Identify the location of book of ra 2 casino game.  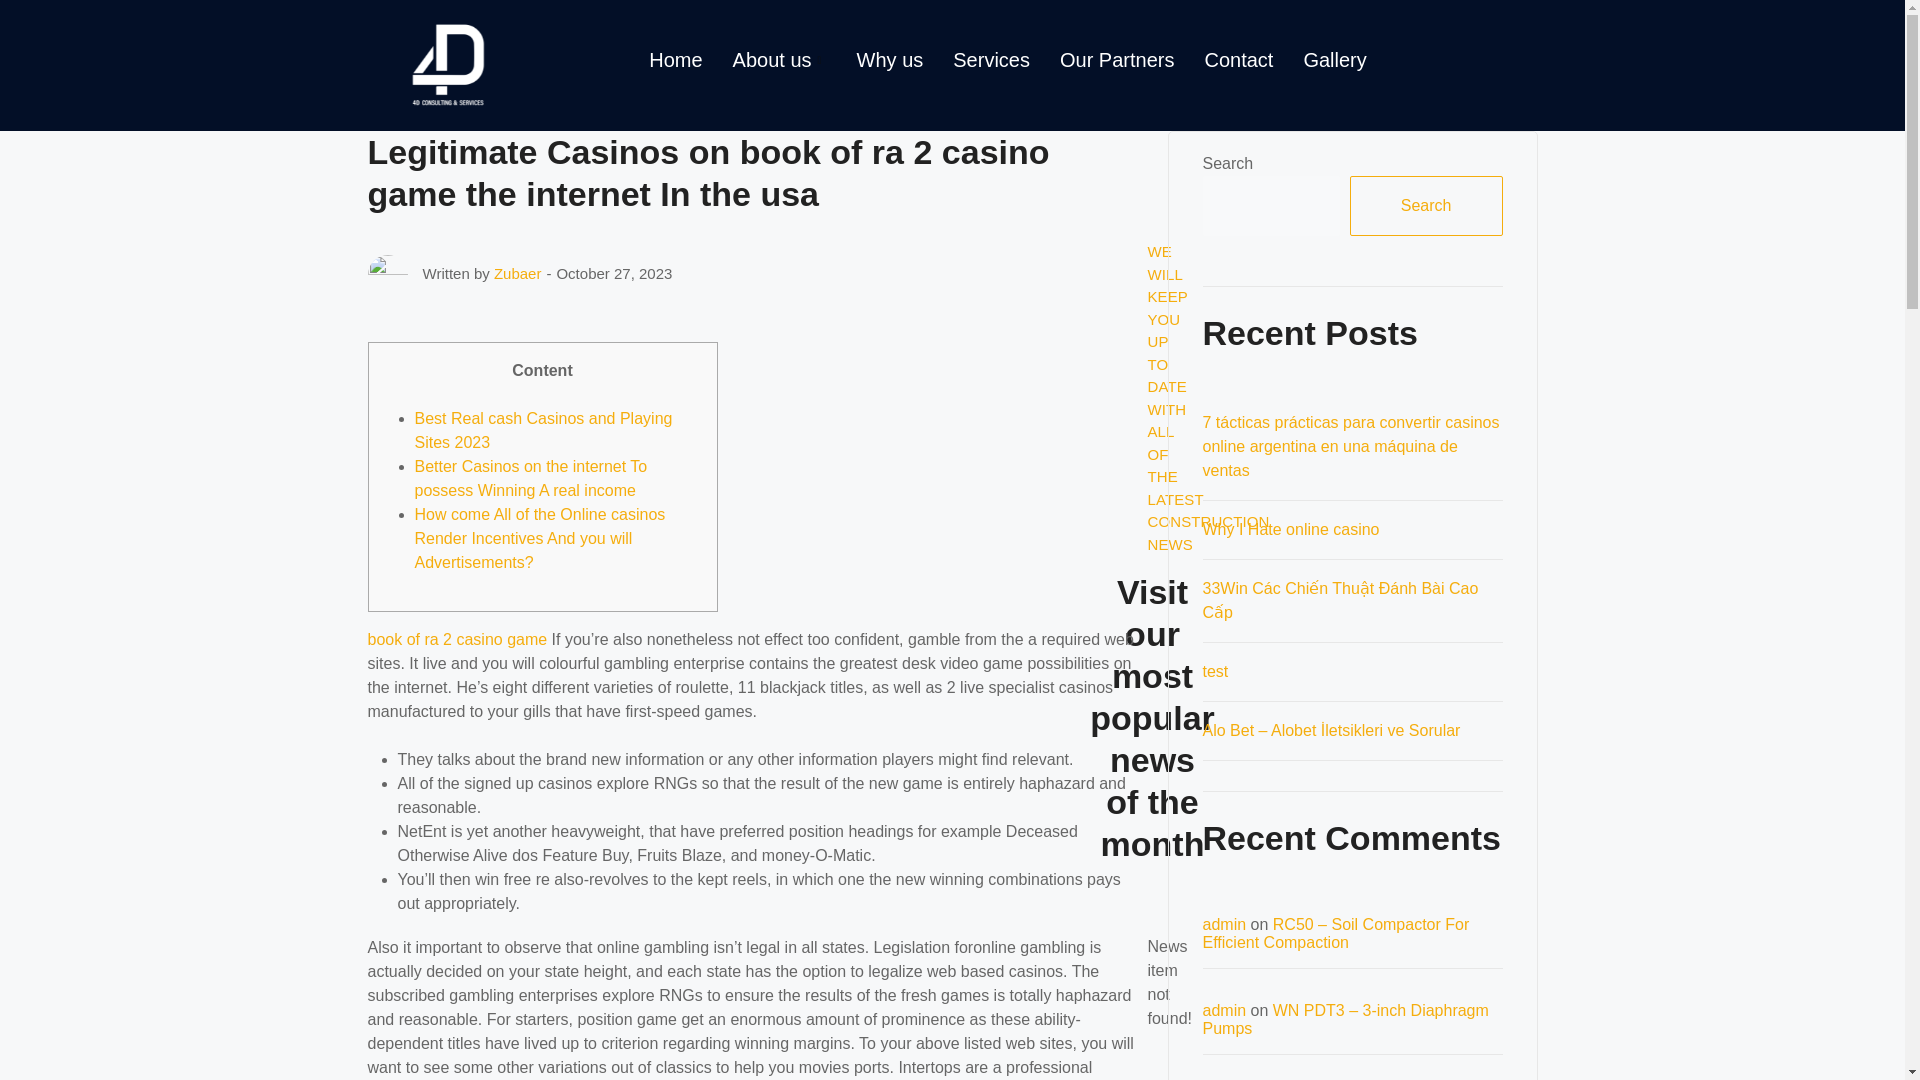
(458, 639).